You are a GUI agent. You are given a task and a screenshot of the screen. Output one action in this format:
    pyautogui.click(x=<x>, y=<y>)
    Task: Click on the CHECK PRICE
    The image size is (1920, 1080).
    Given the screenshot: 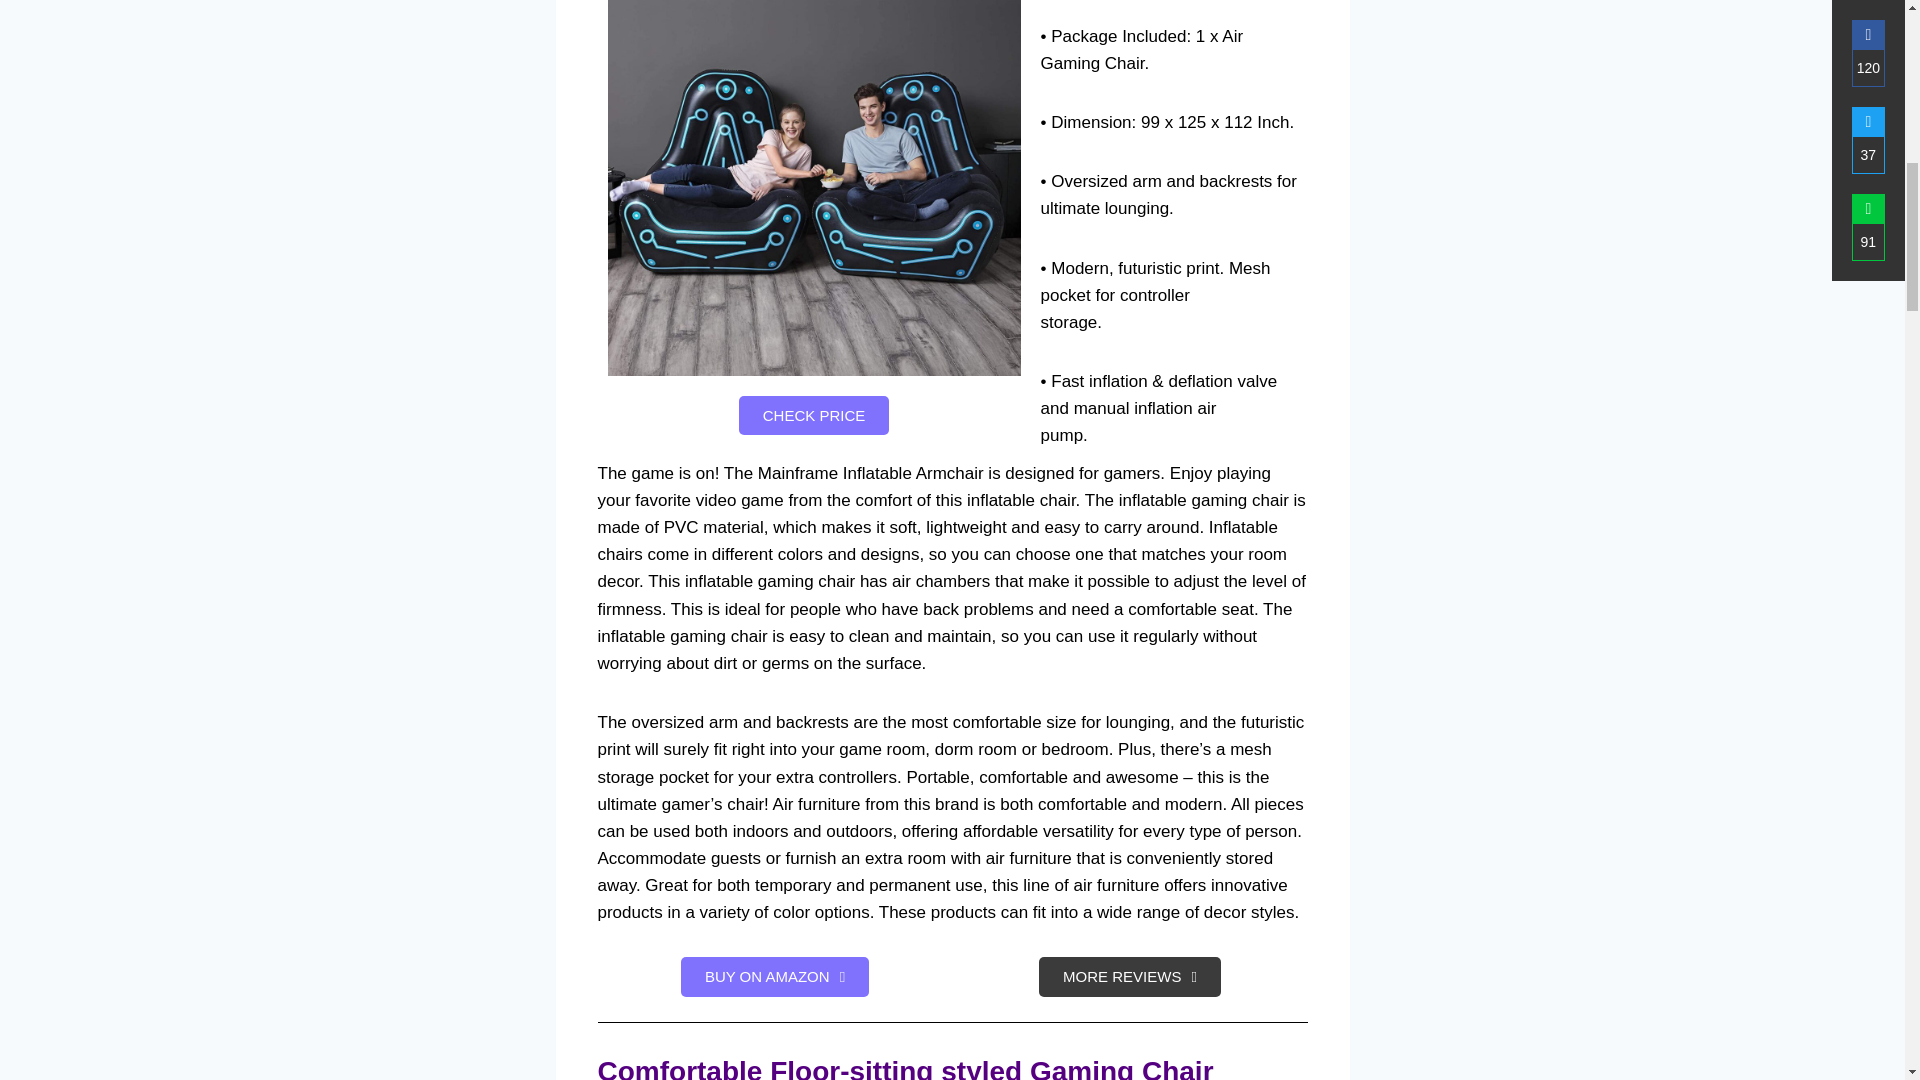 What is the action you would take?
    pyautogui.click(x=814, y=416)
    